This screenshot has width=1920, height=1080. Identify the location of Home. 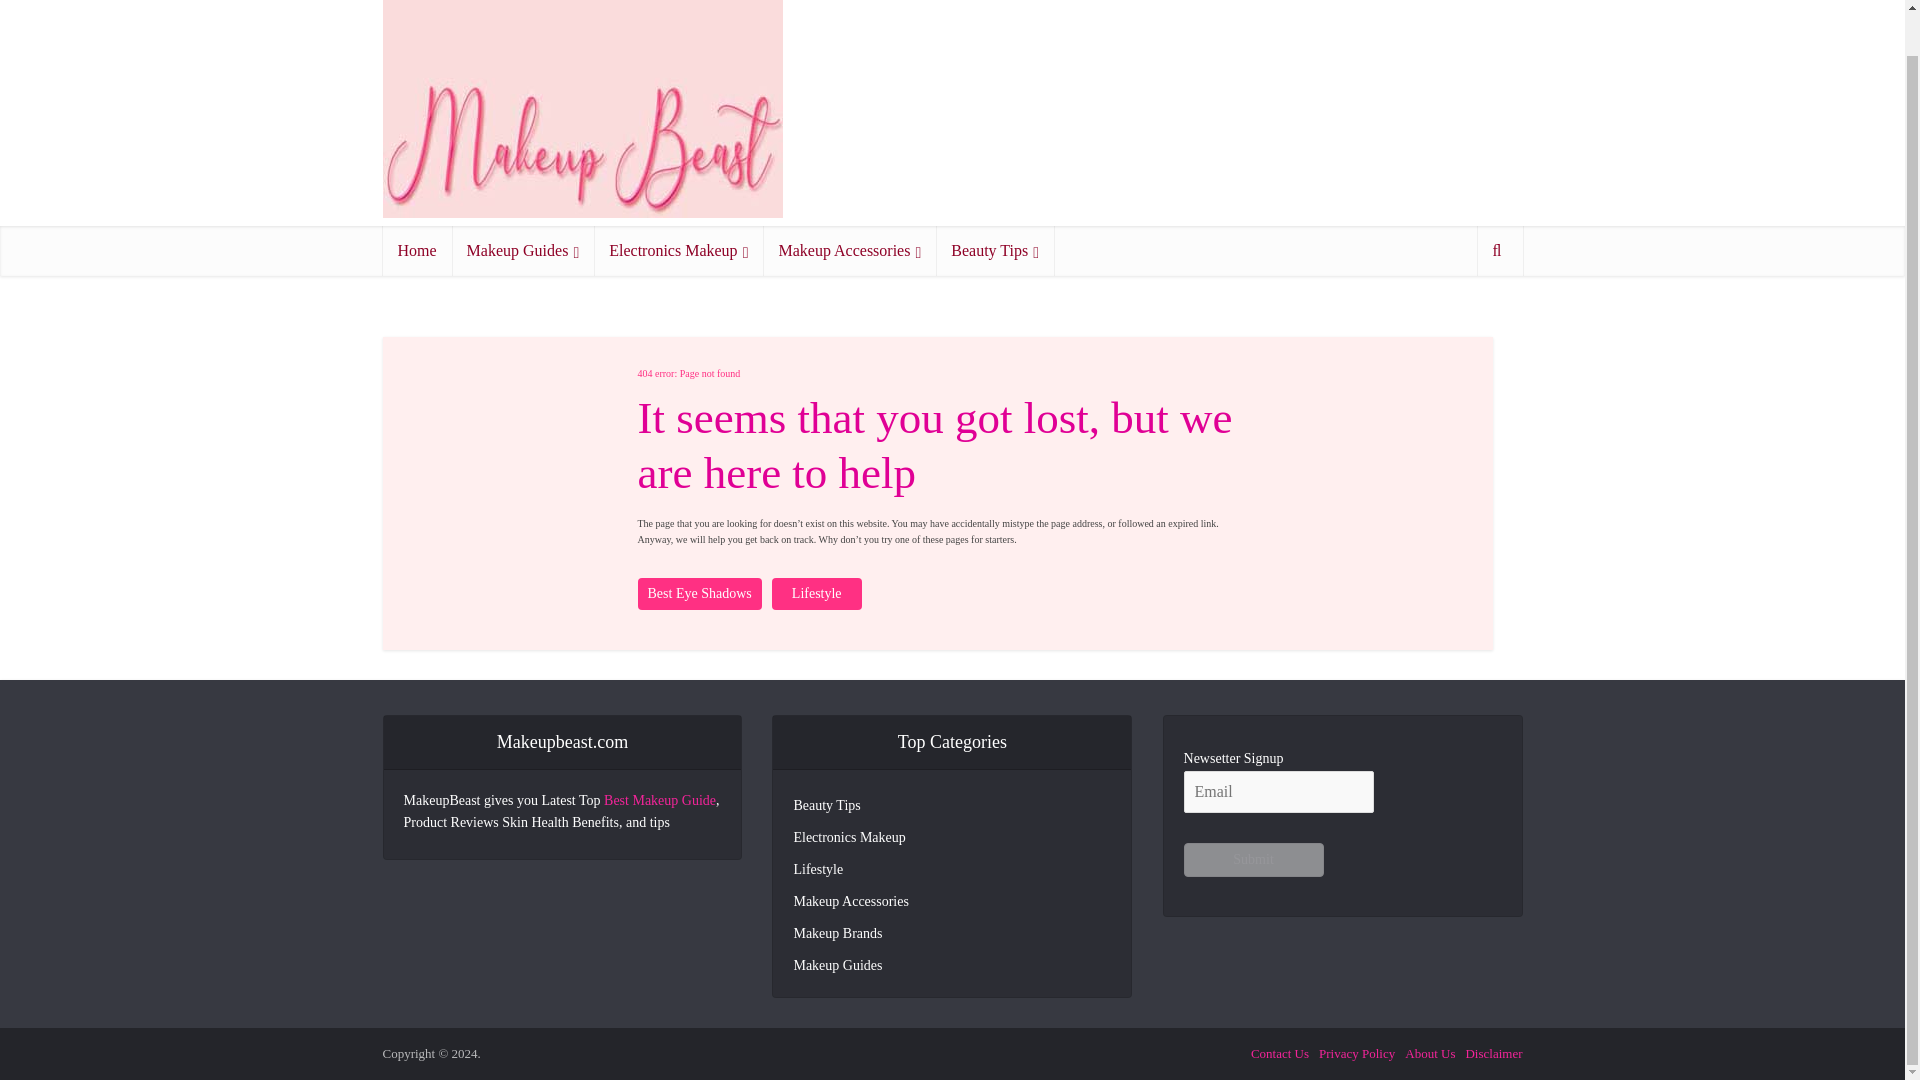
(416, 250).